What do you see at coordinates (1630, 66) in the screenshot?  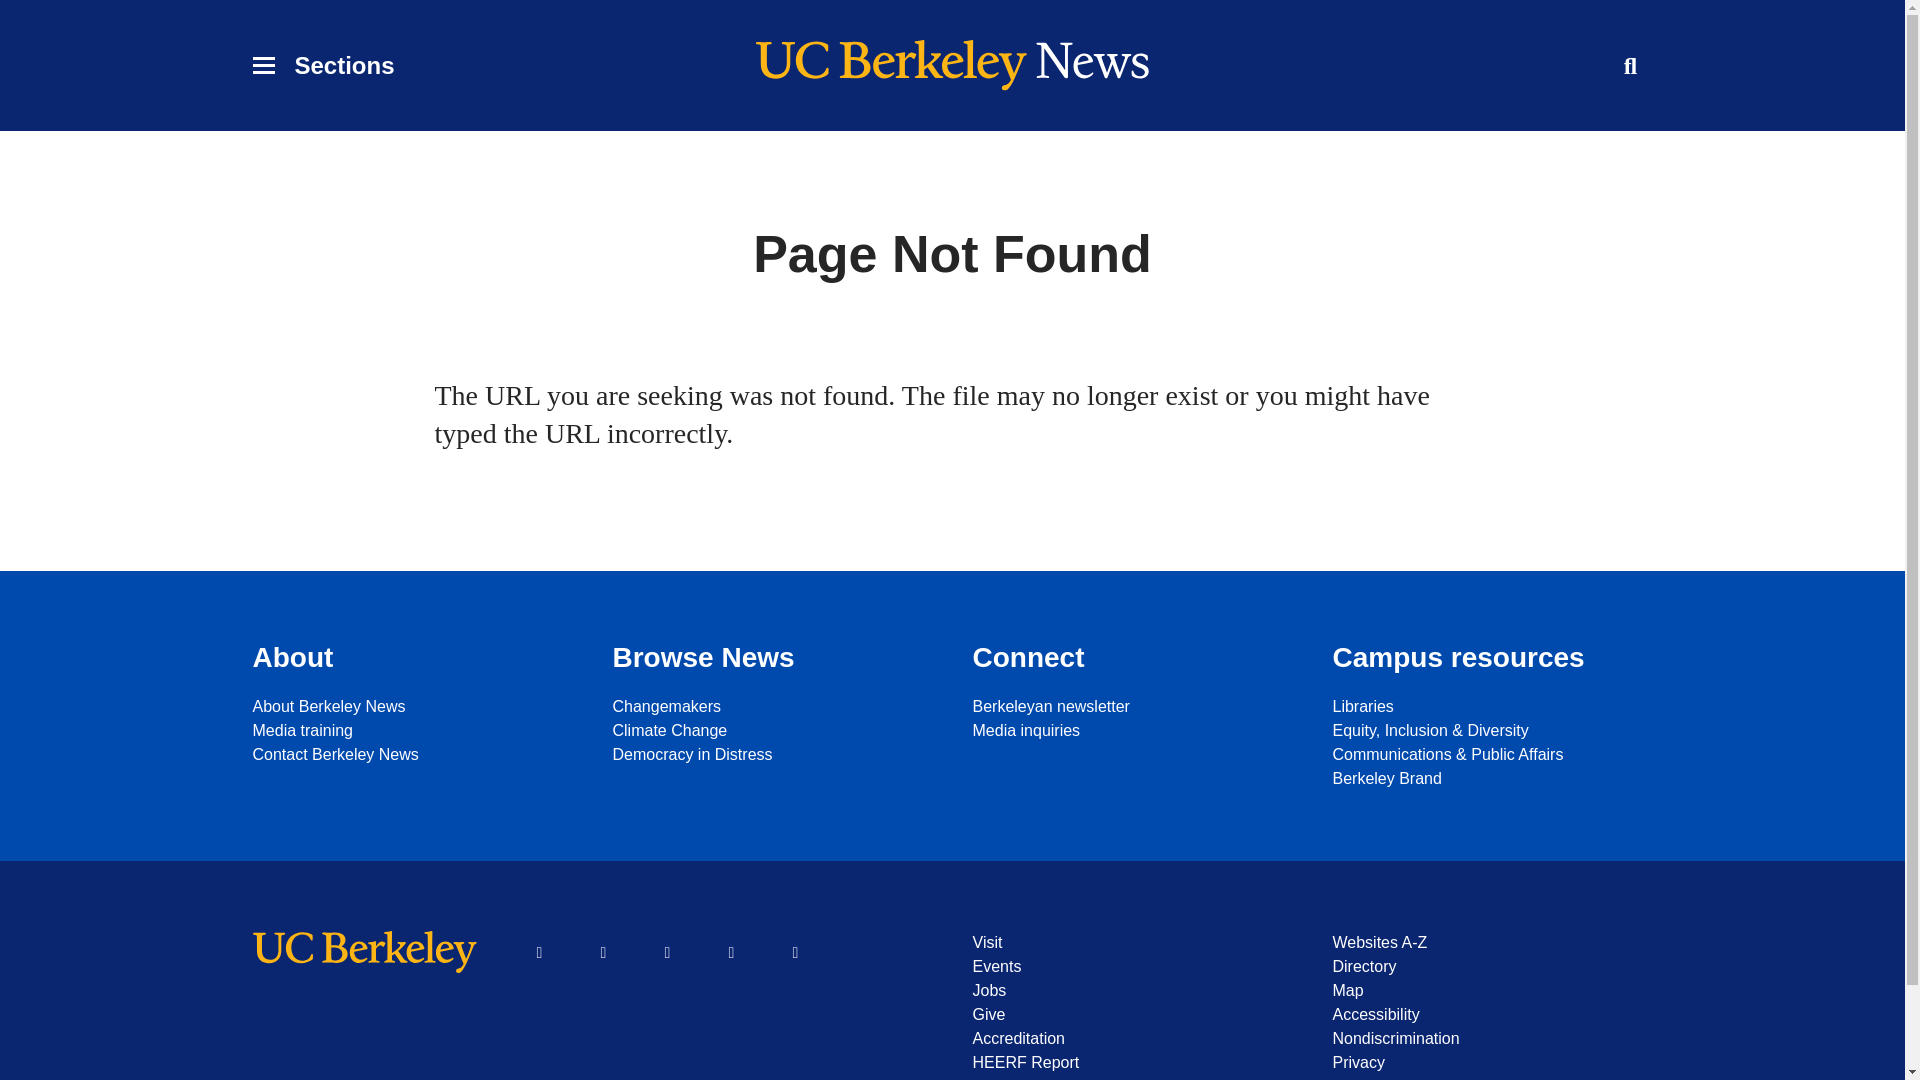 I see `Expand Search Form` at bounding box center [1630, 66].